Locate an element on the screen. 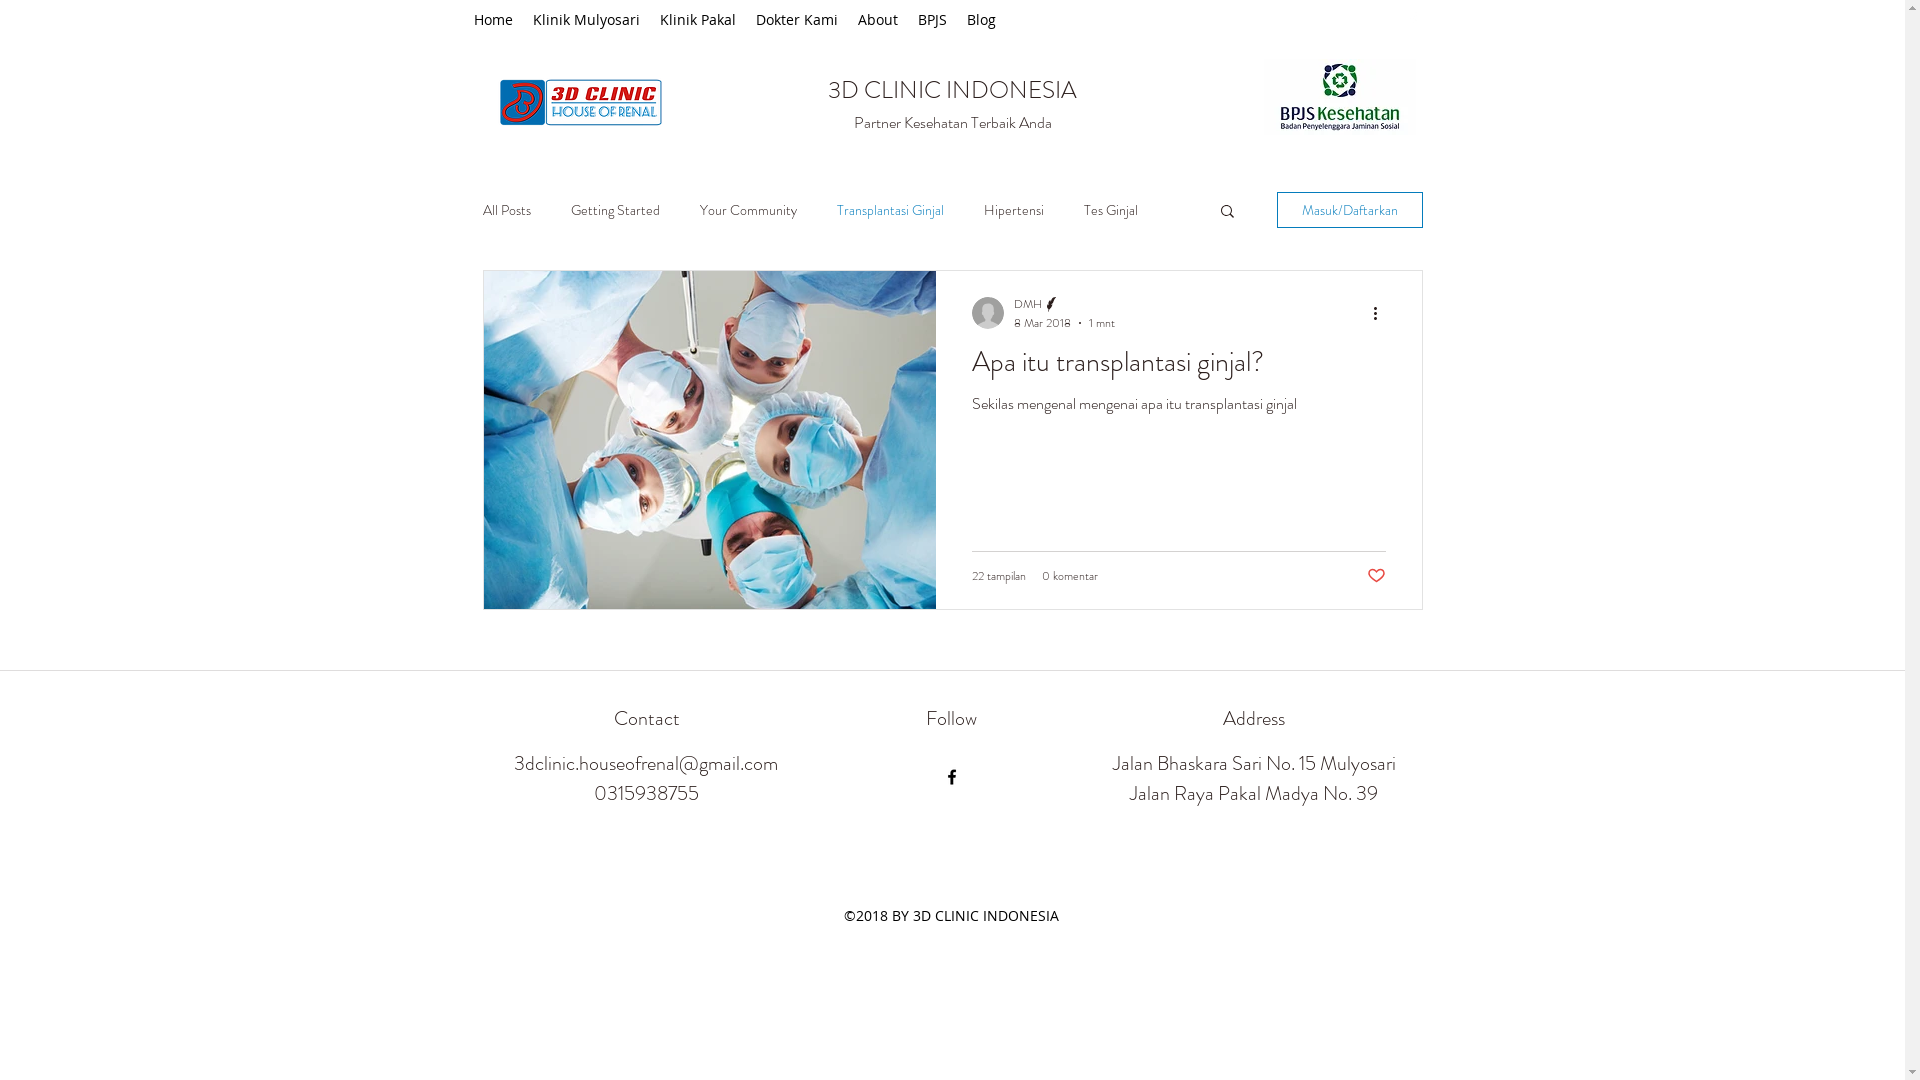 The width and height of the screenshot is (1920, 1080). Hipertensi is located at coordinates (1014, 210).